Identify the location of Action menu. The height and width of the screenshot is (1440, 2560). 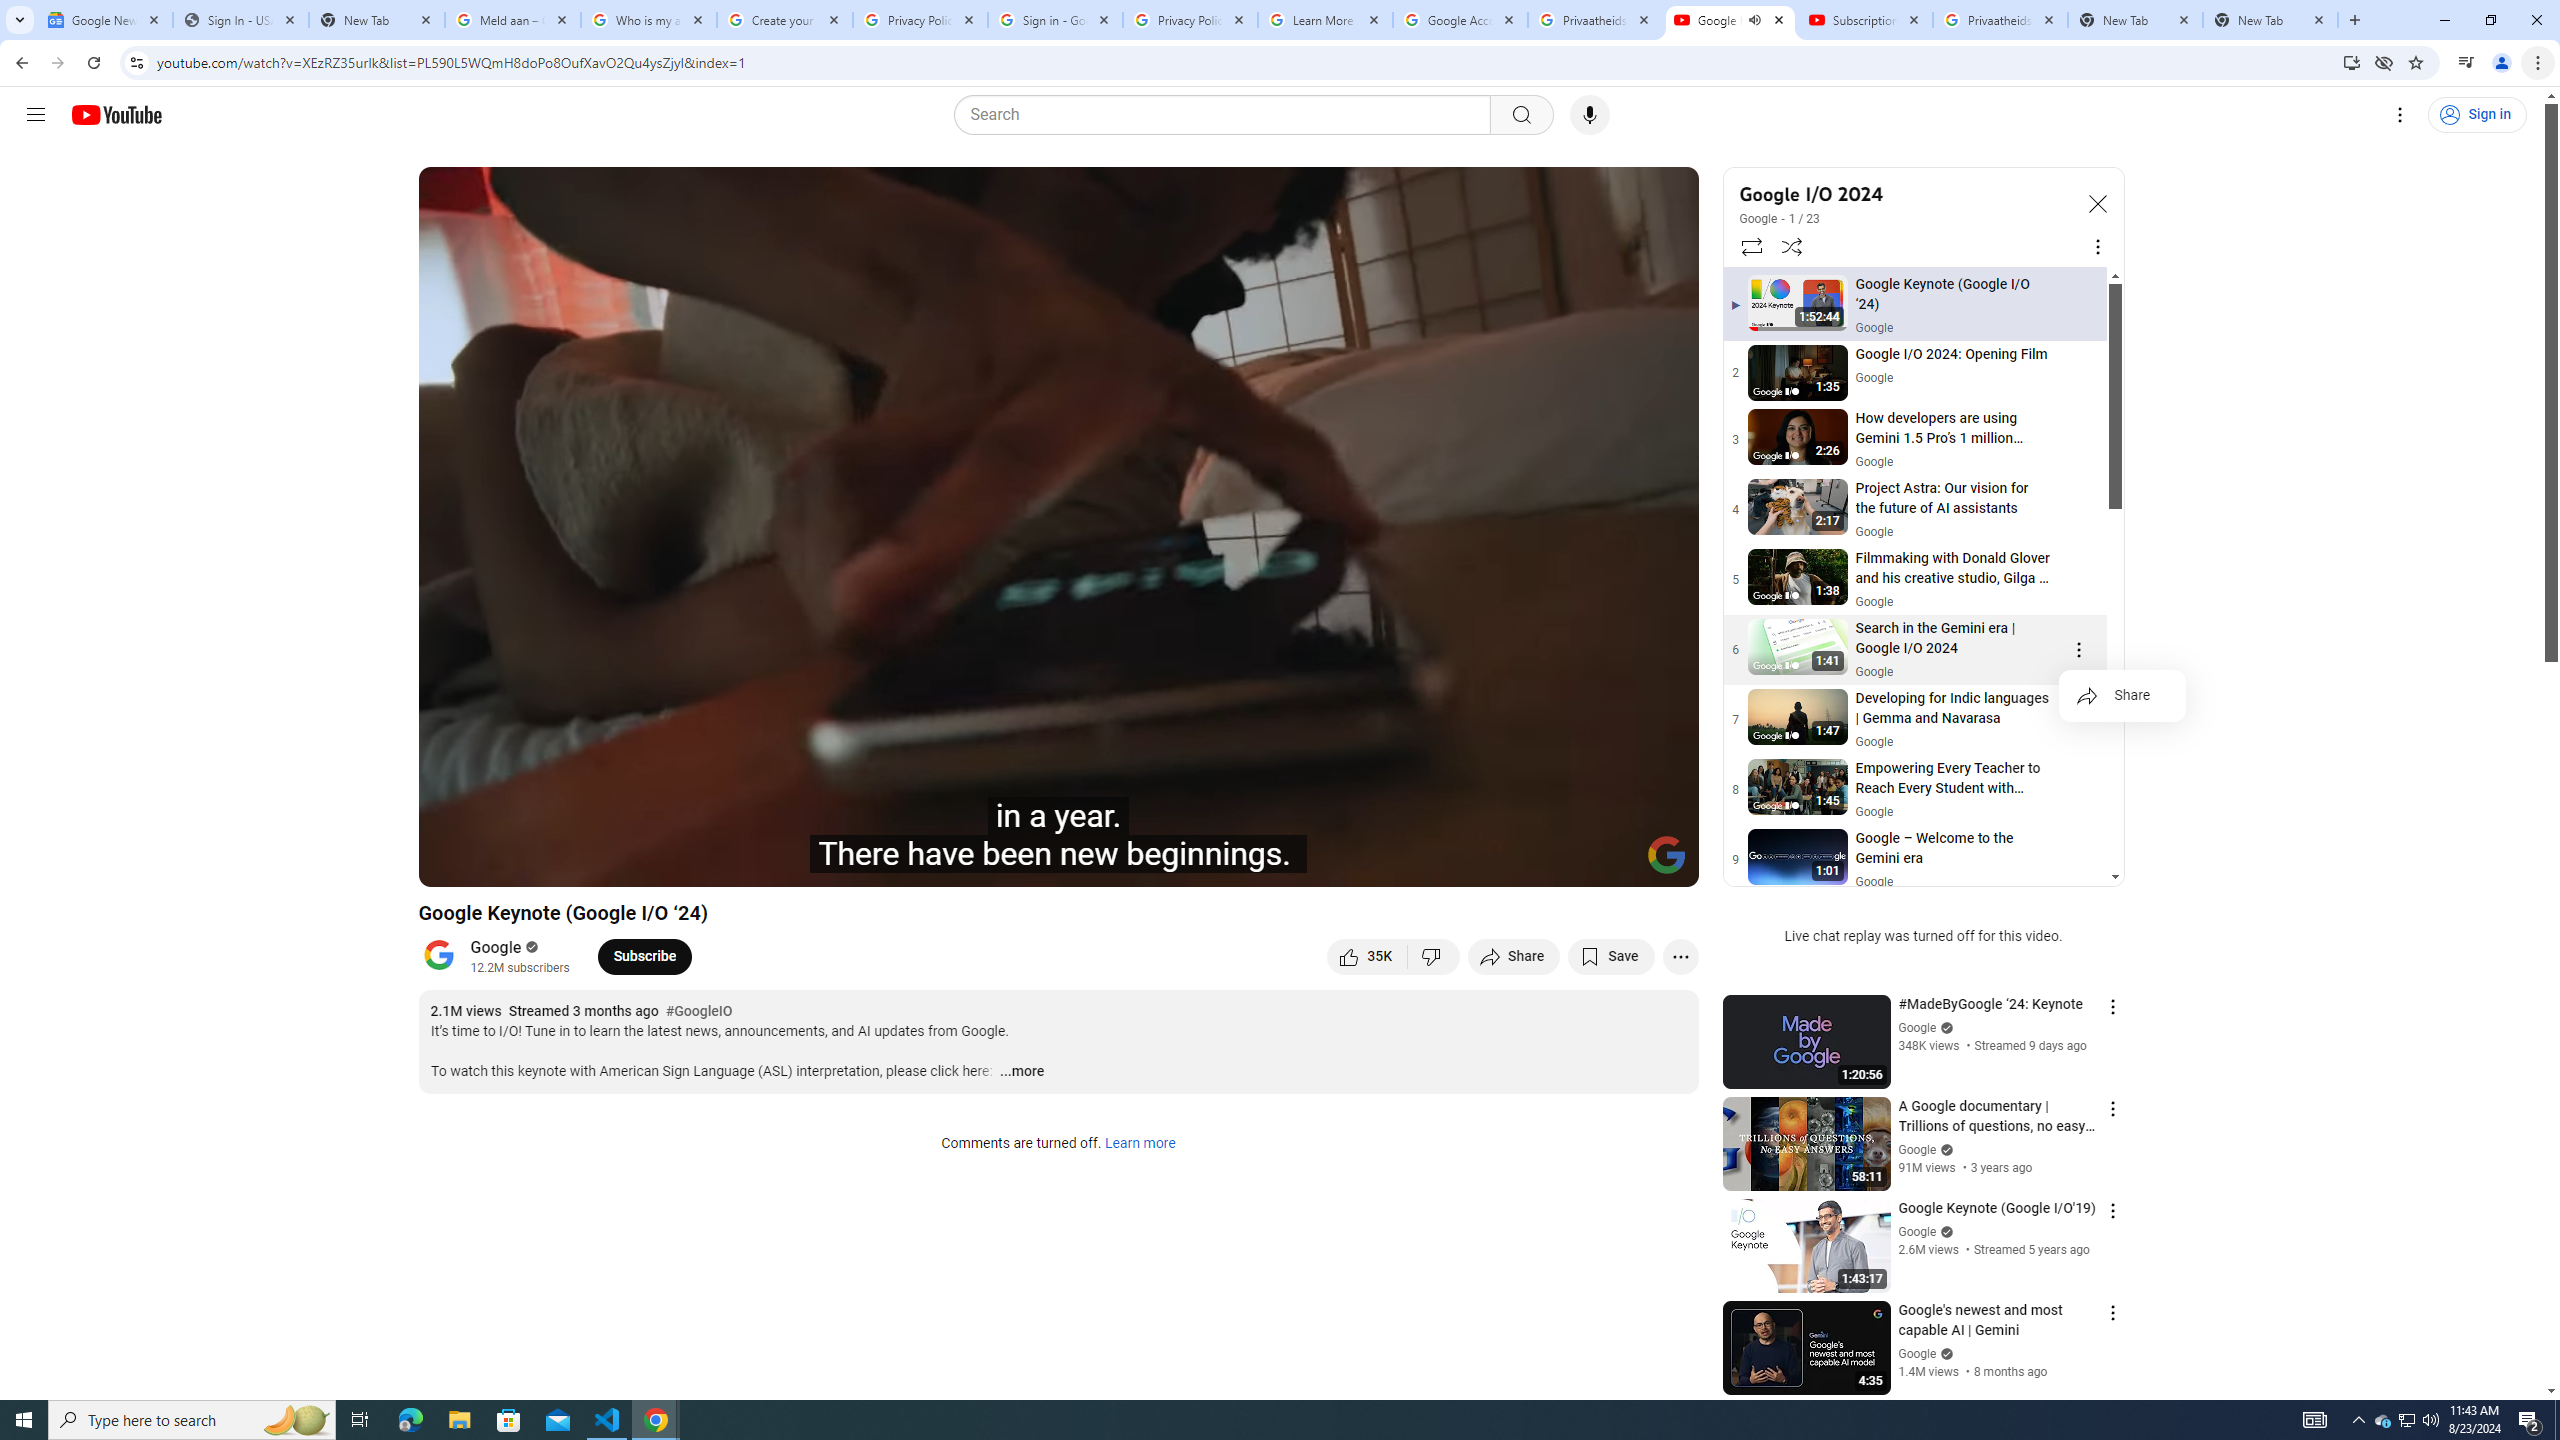
(2112, 1312).